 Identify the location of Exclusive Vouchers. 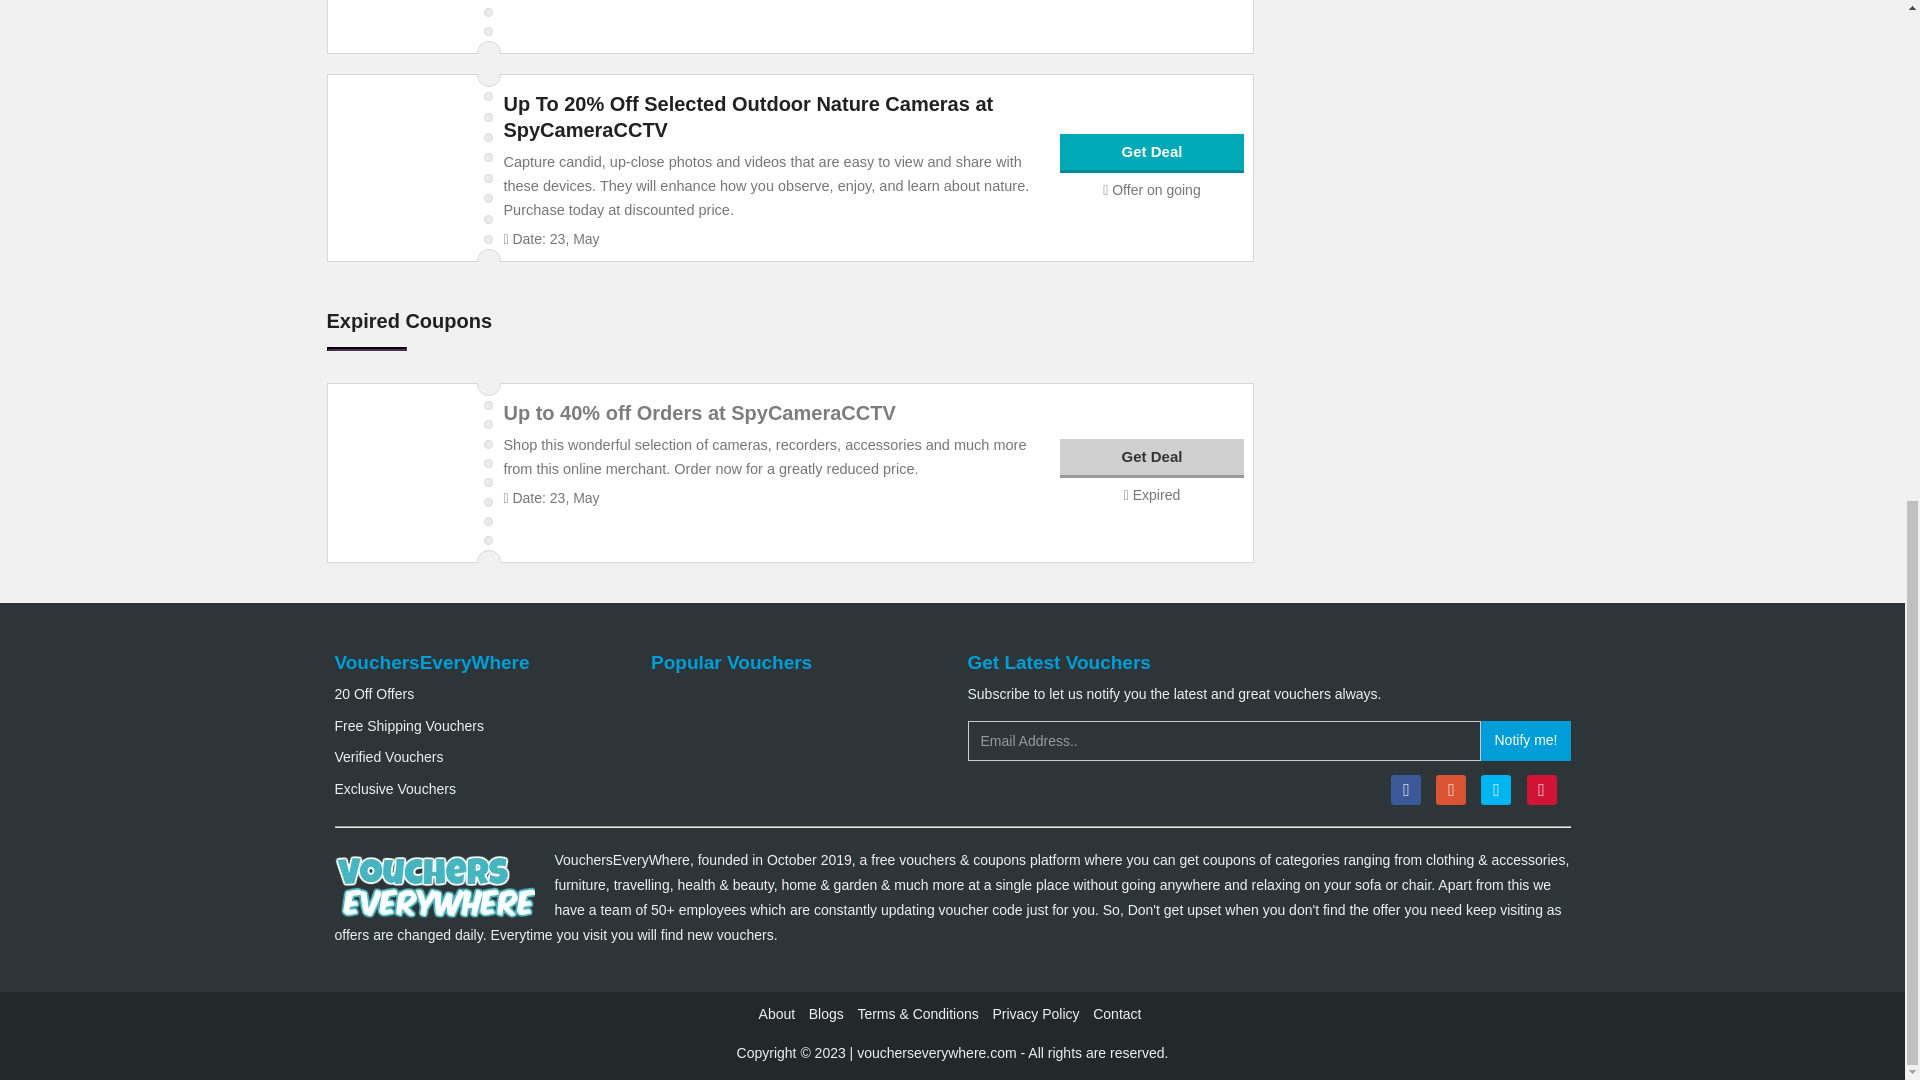
(394, 788).